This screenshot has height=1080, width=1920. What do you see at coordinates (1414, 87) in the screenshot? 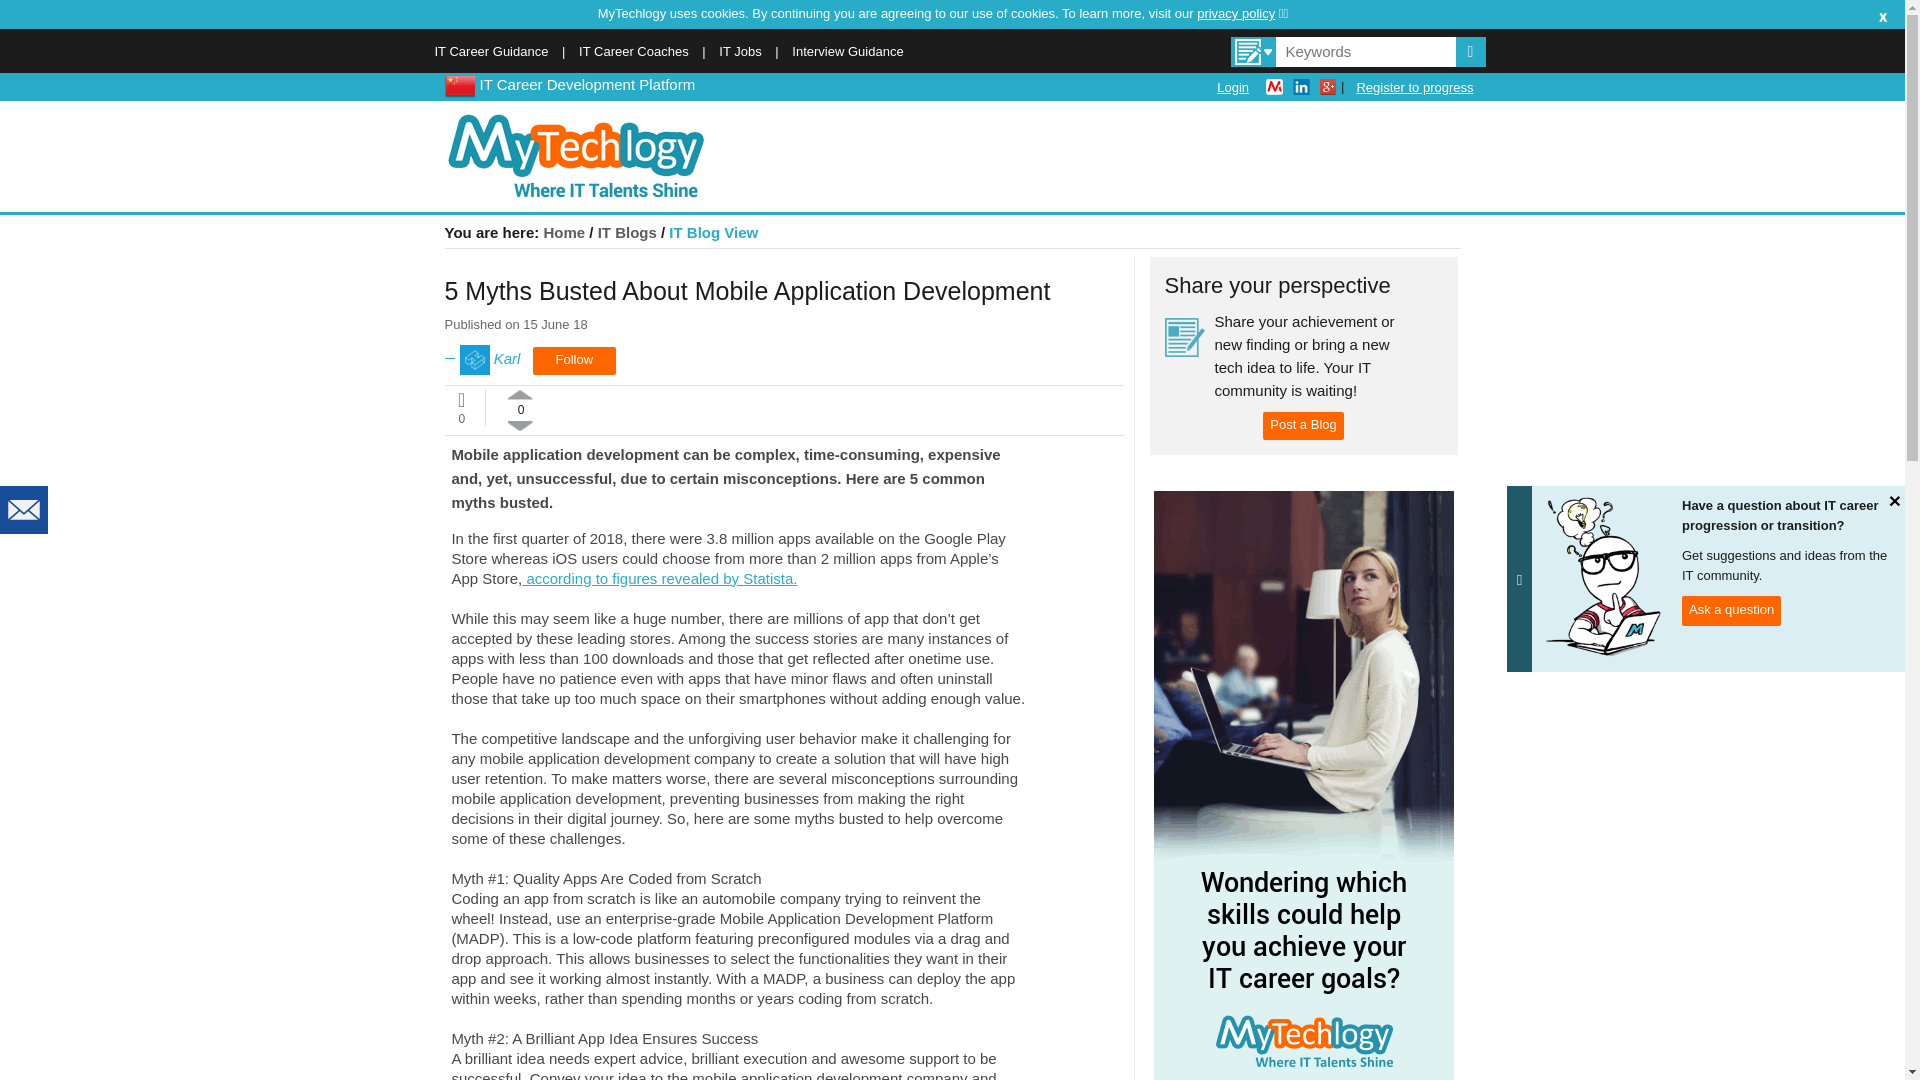
I see `Register to progress` at bounding box center [1414, 87].